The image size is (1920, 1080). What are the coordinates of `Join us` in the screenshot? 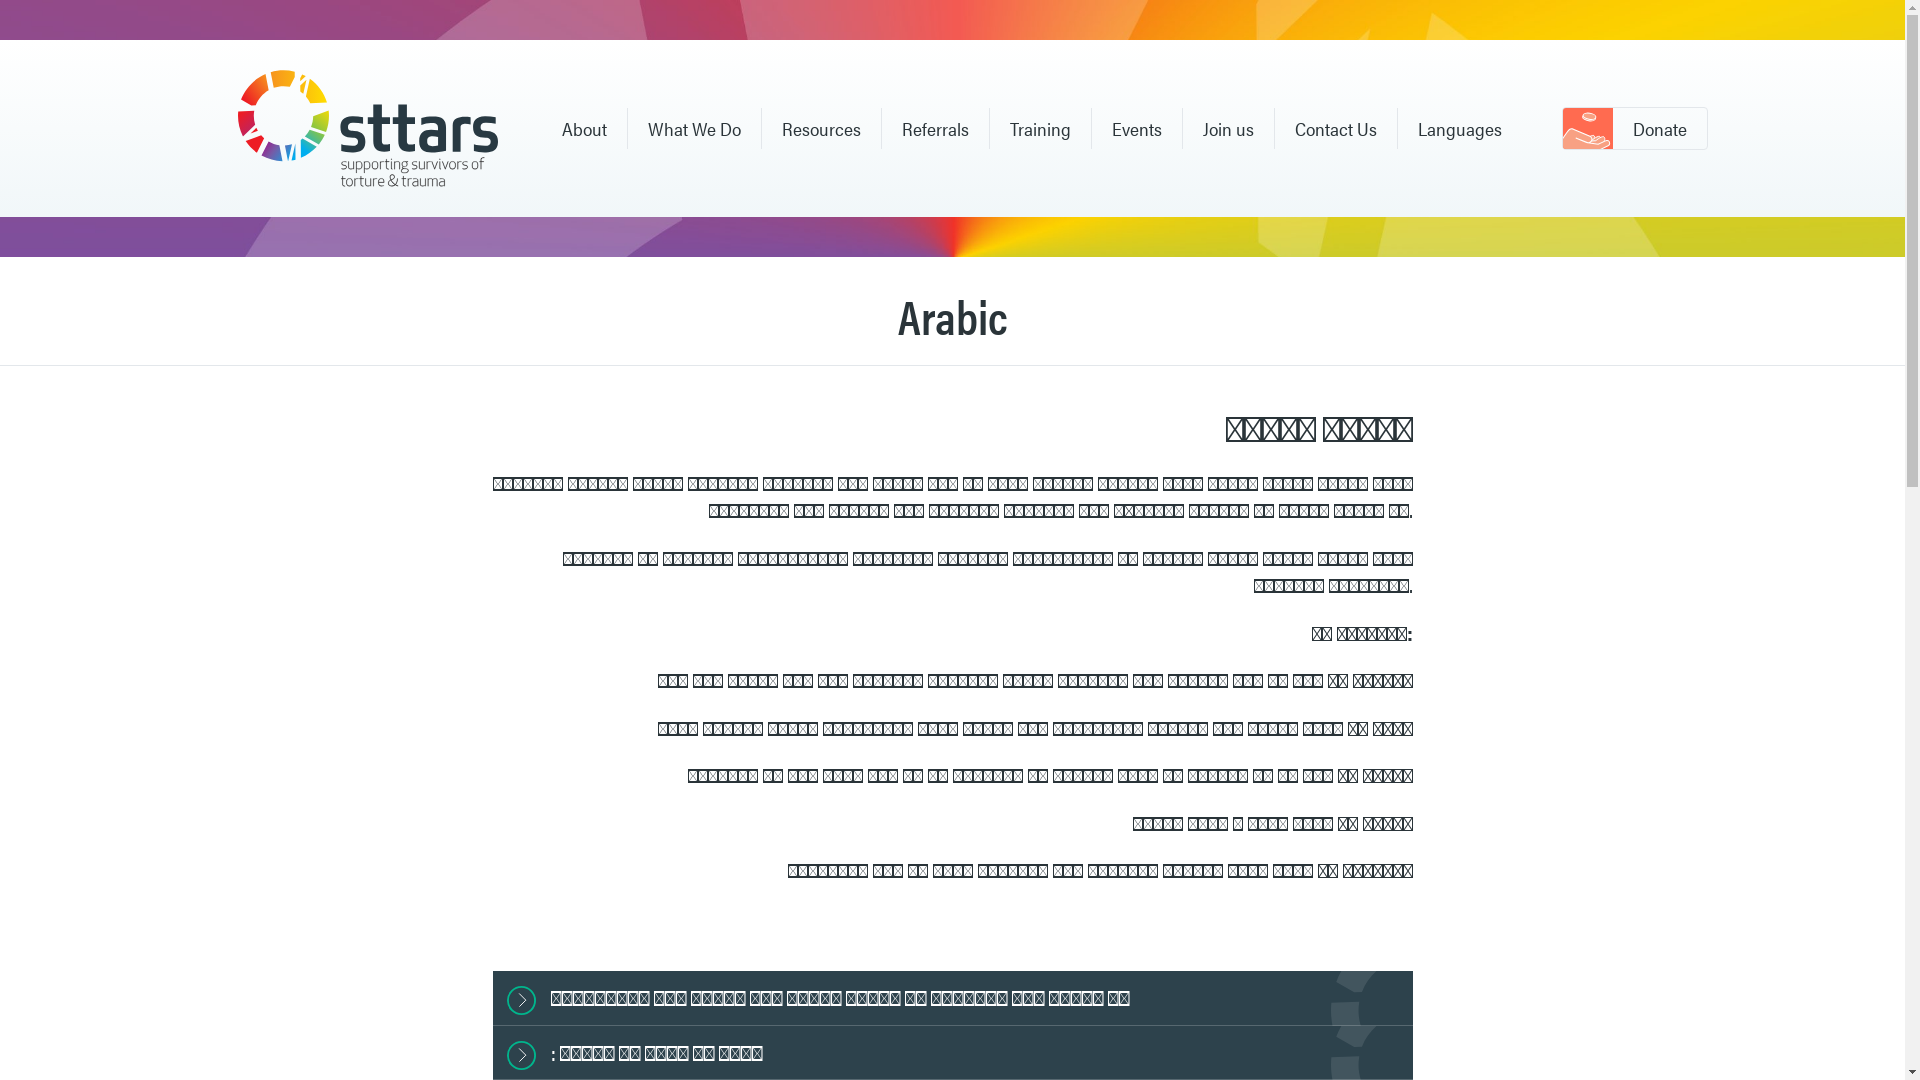 It's located at (1228, 129).